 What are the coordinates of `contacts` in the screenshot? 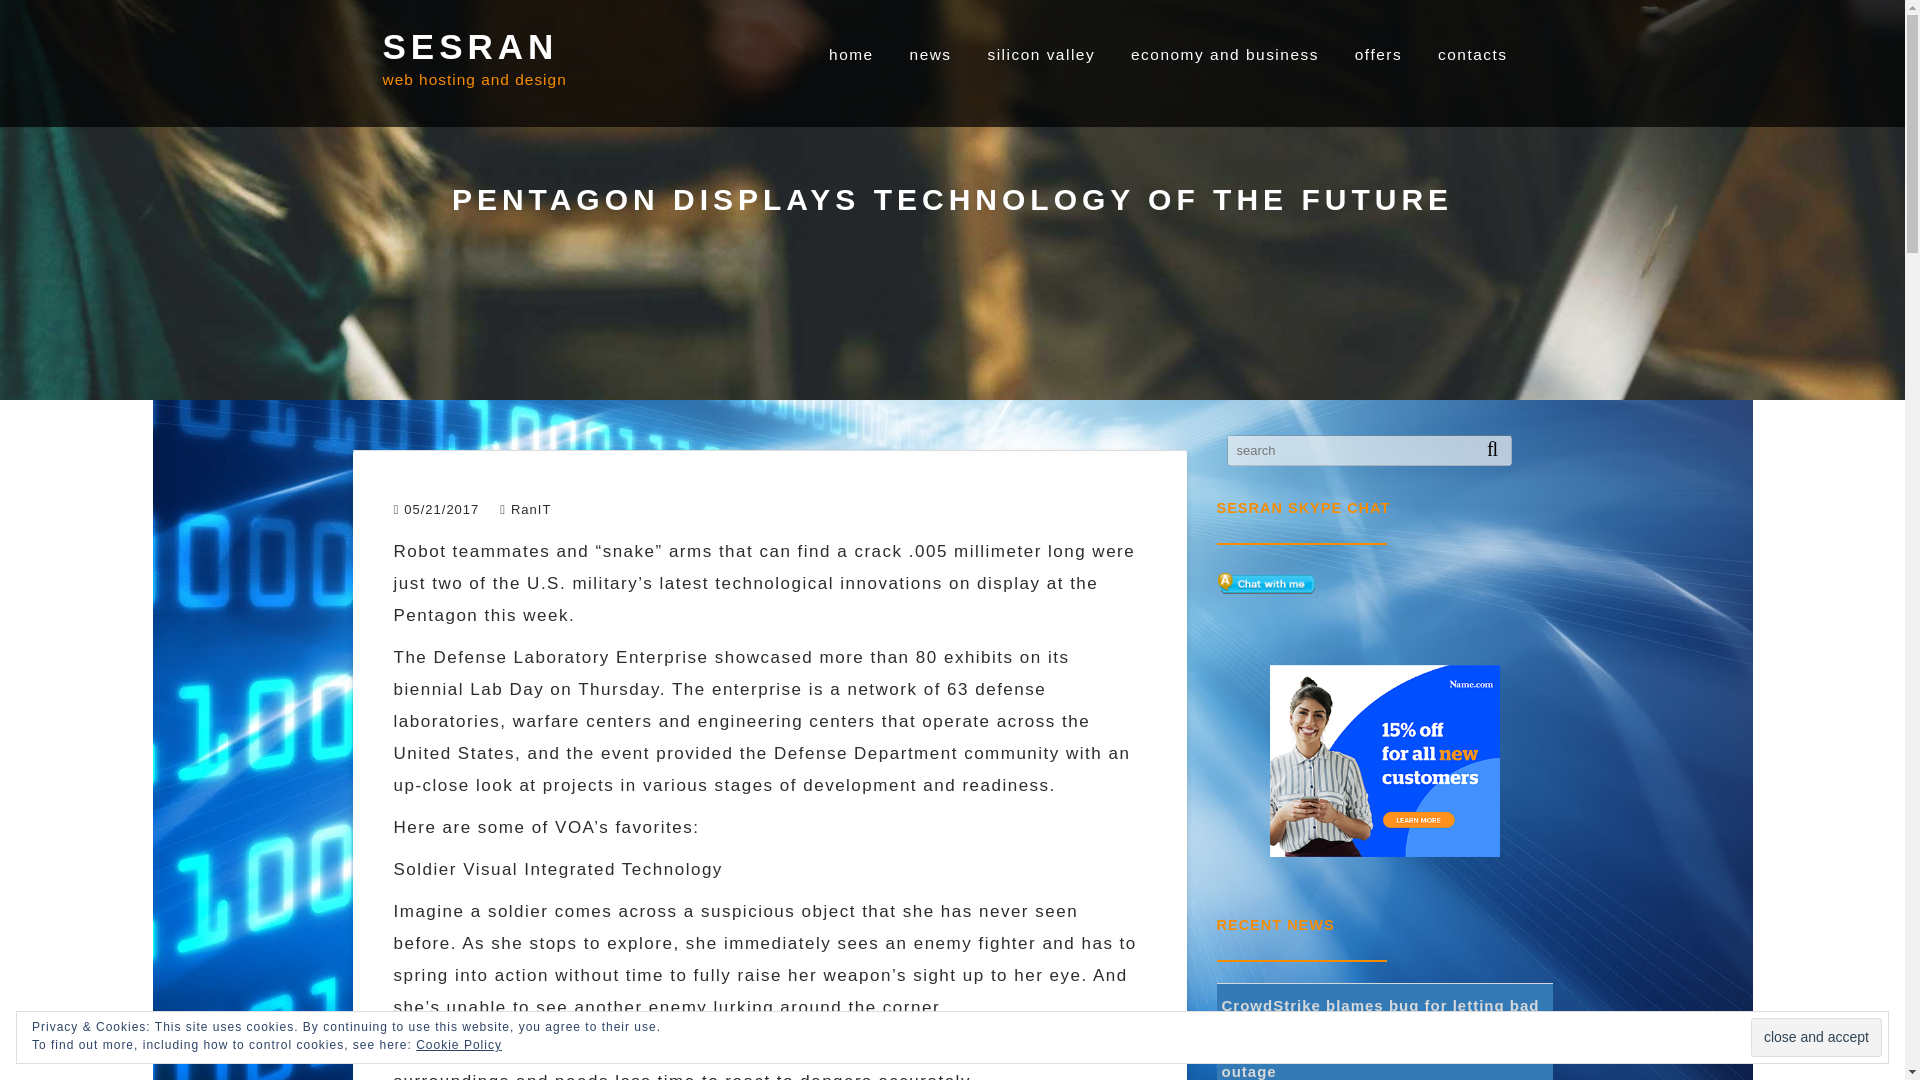 It's located at (1472, 54).